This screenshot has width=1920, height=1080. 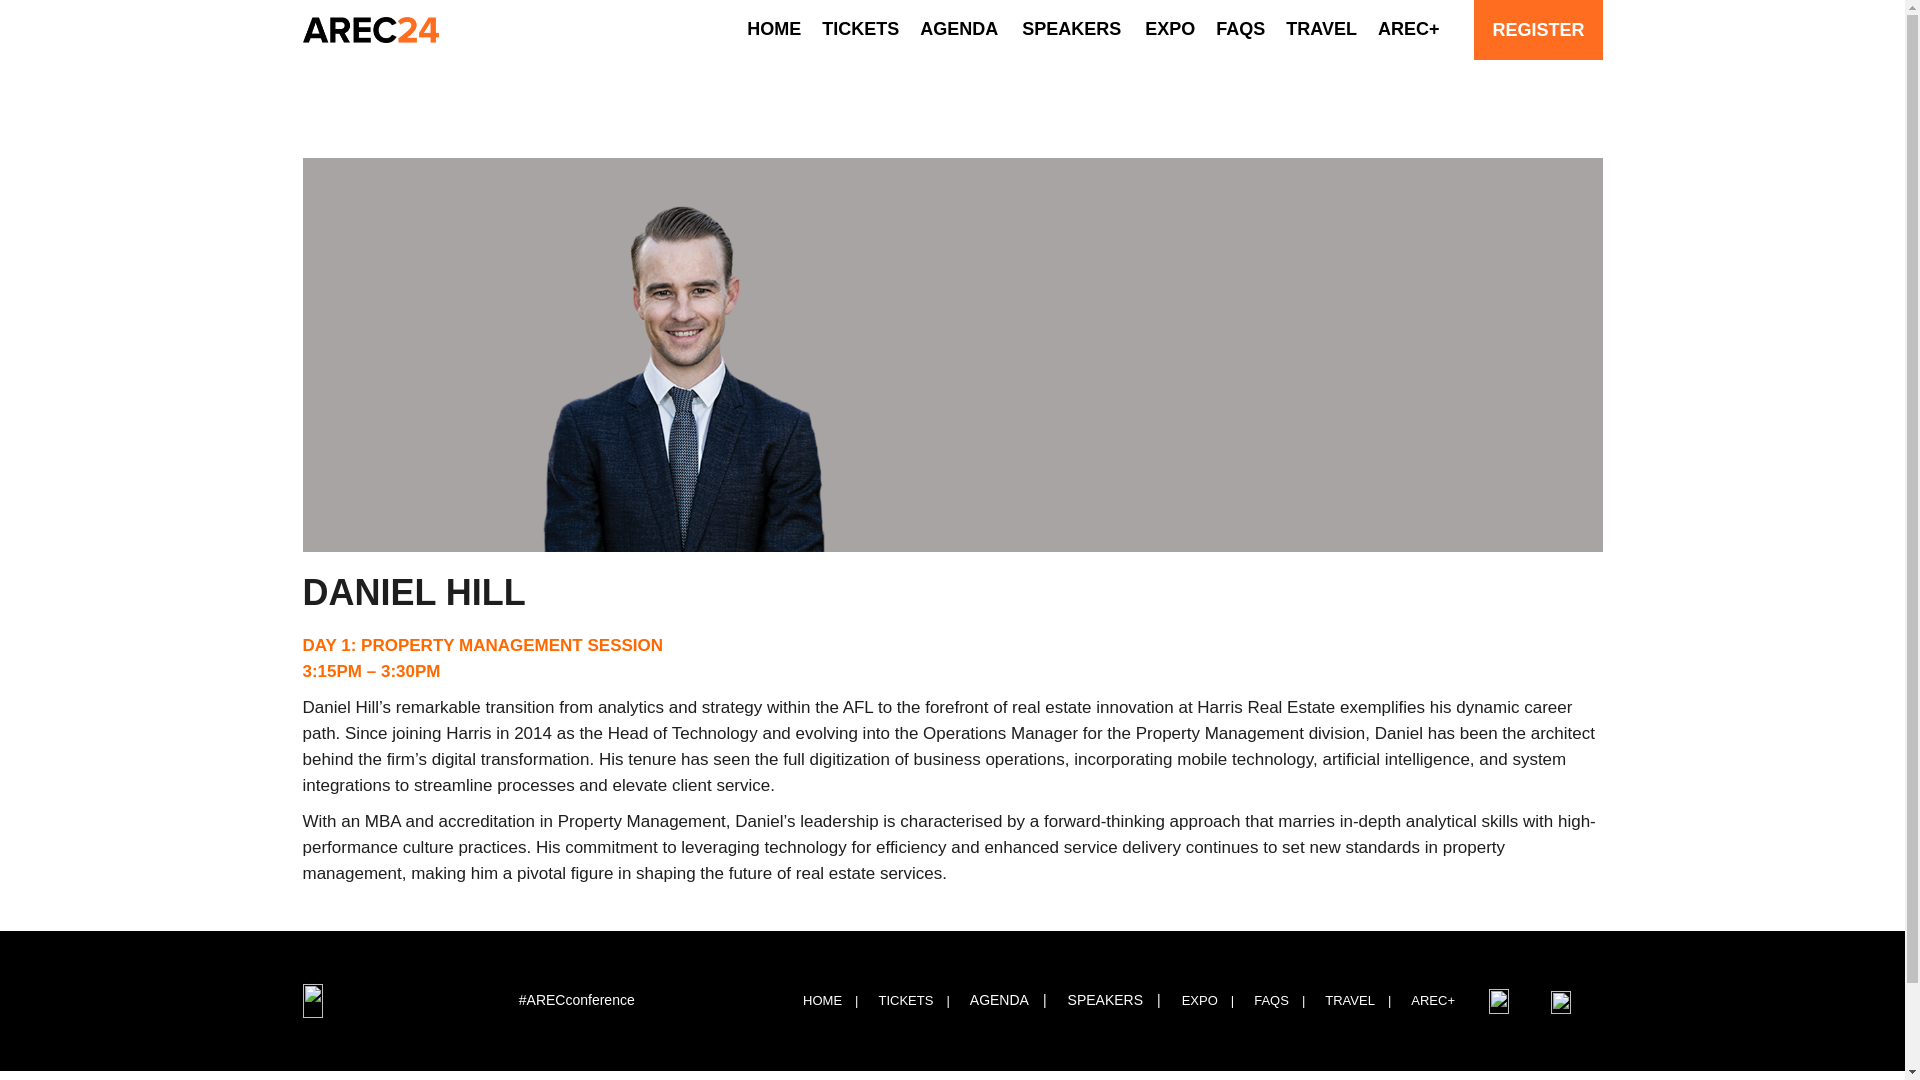 What do you see at coordinates (1071, 30) in the screenshot?
I see `SPEAKERS` at bounding box center [1071, 30].